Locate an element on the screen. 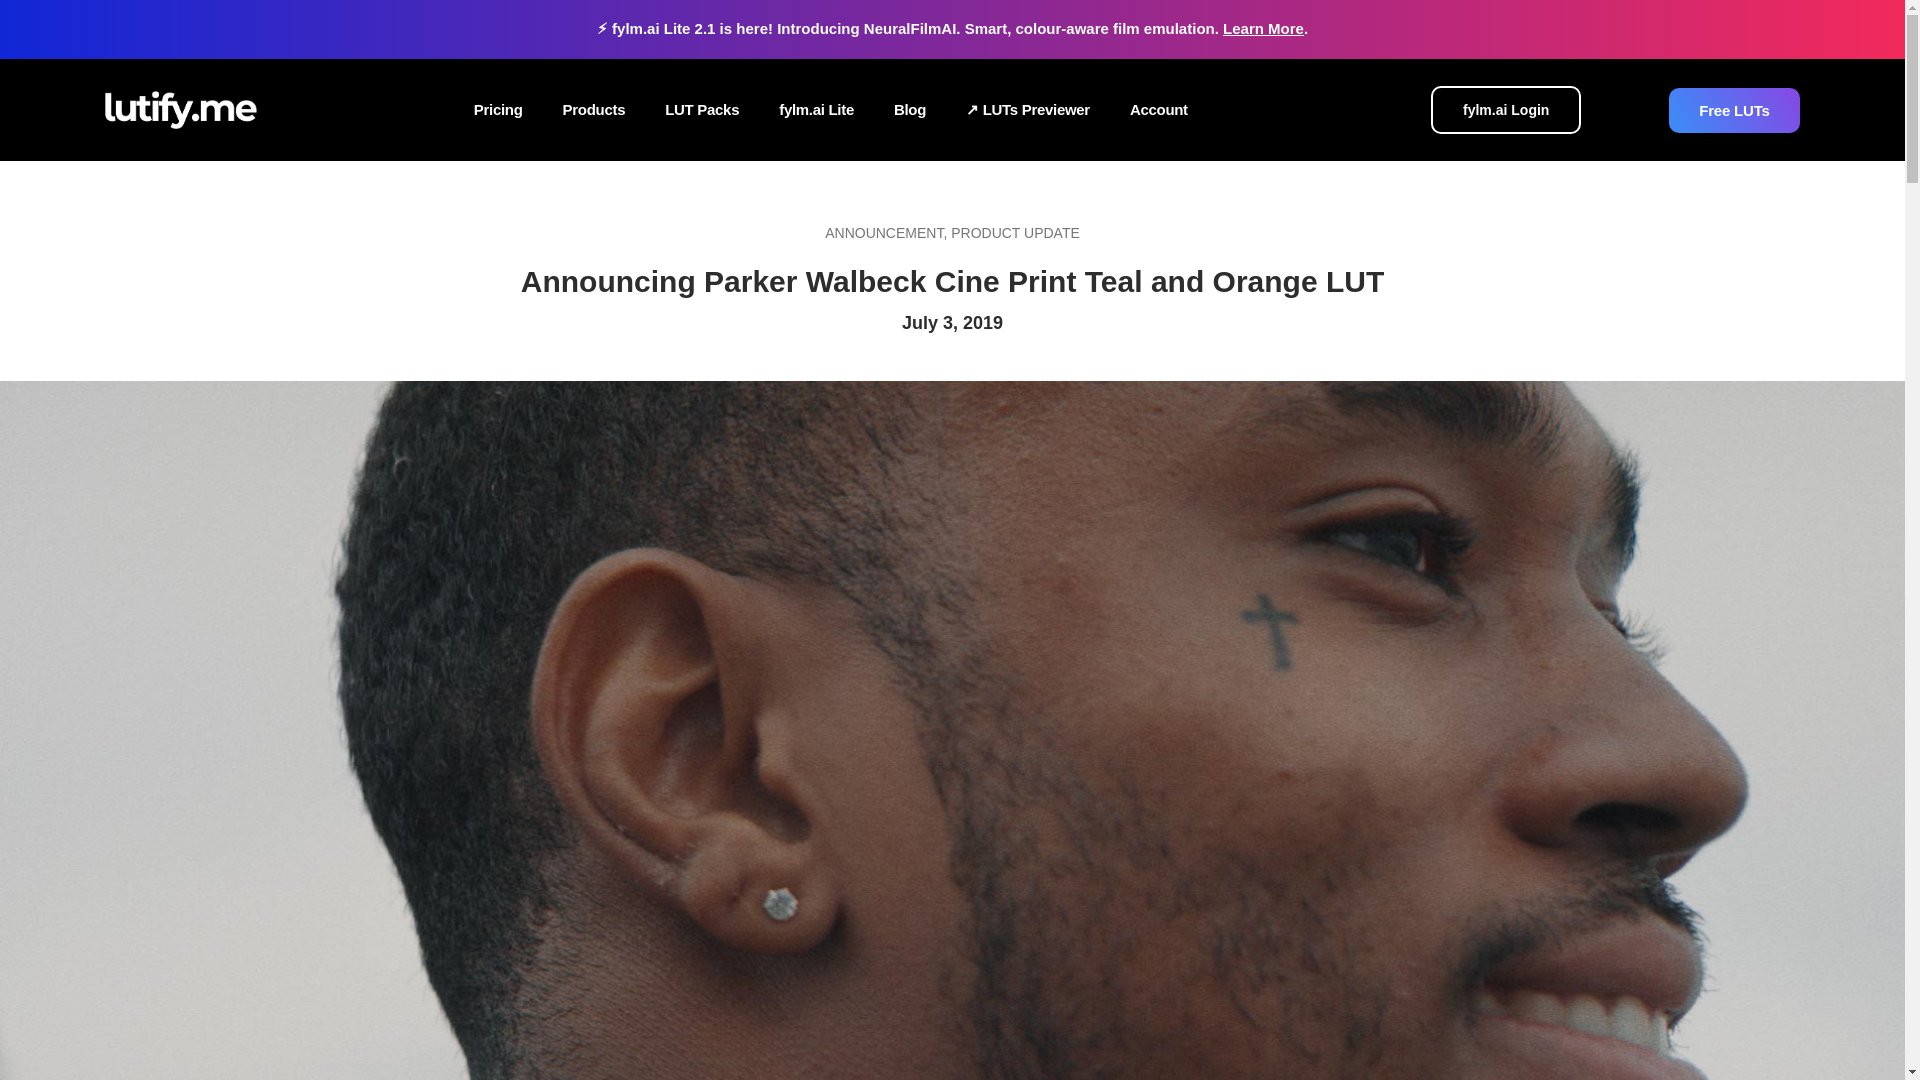 This screenshot has height=1080, width=1920. PRODUCT UPDATE is located at coordinates (1014, 232).